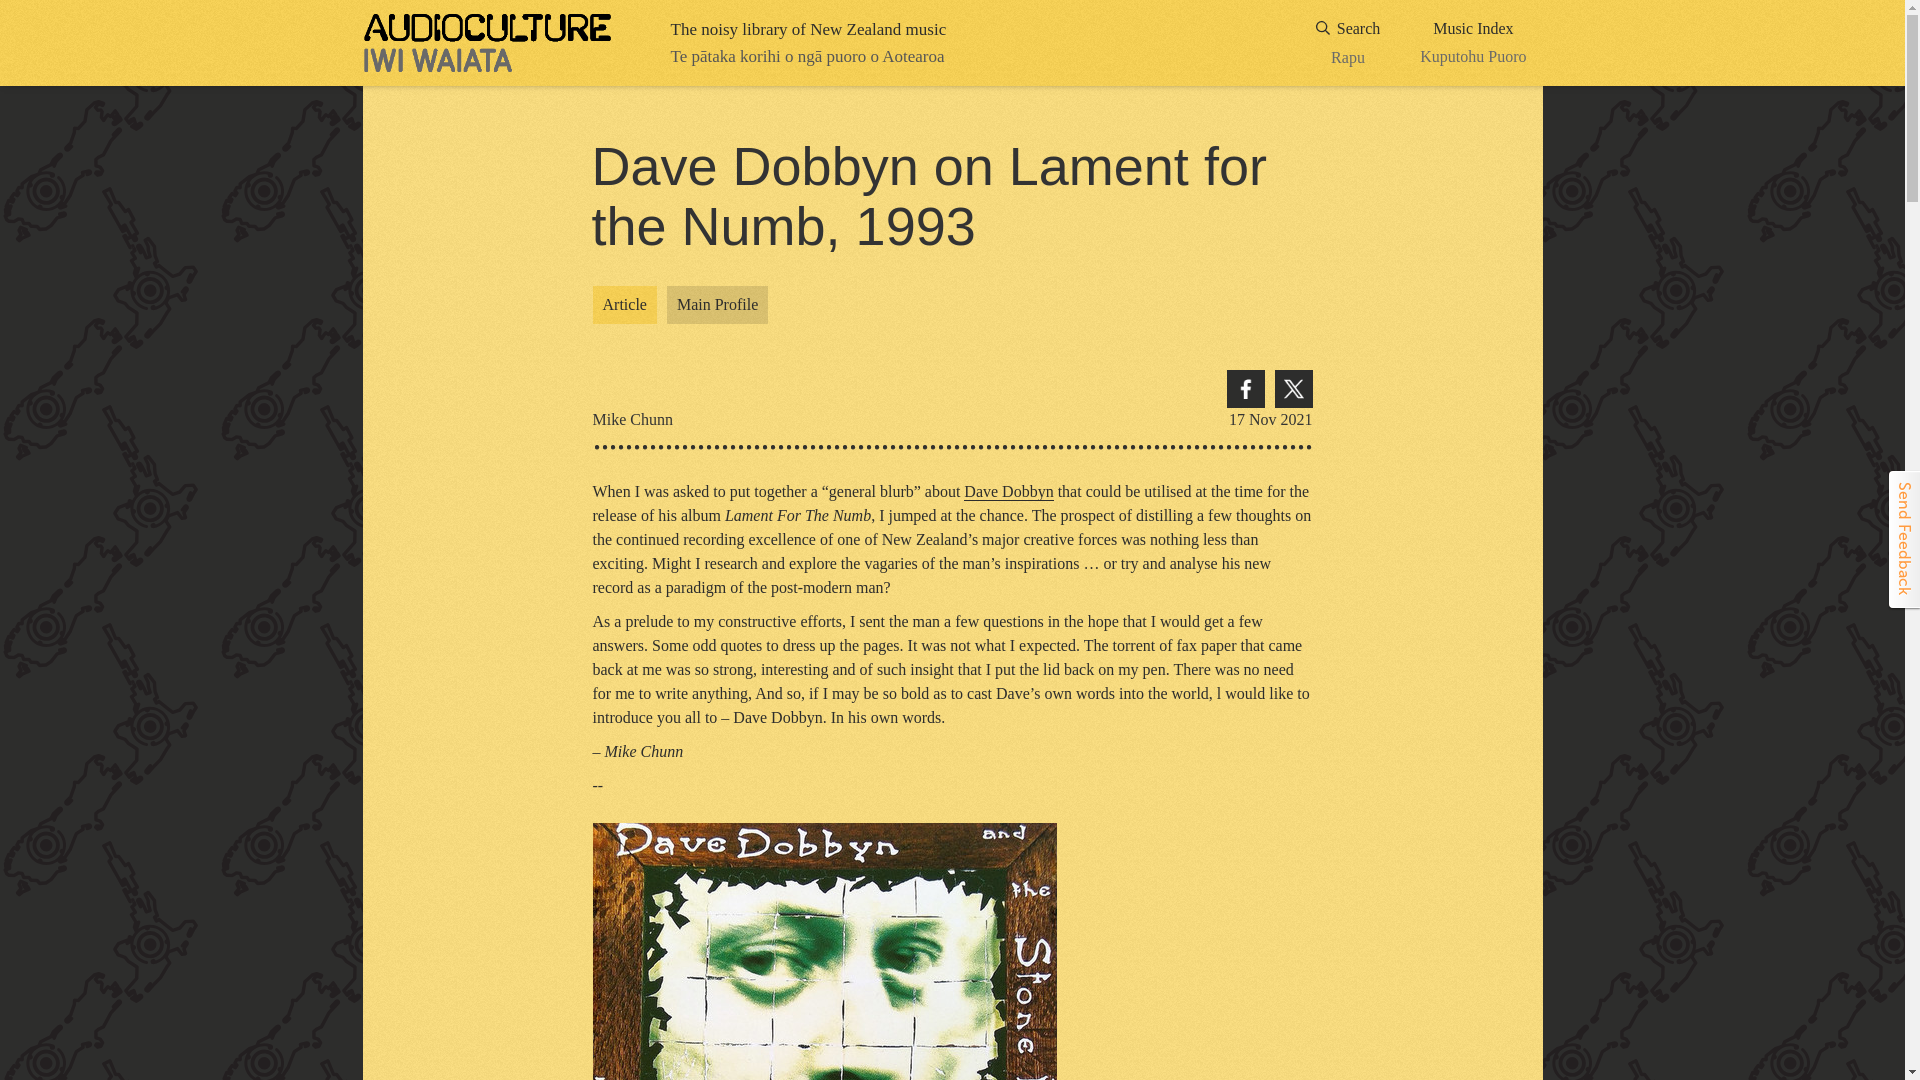 Image resolution: width=1920 pixels, height=1080 pixels. What do you see at coordinates (624, 305) in the screenshot?
I see `AudioCulture` at bounding box center [624, 305].